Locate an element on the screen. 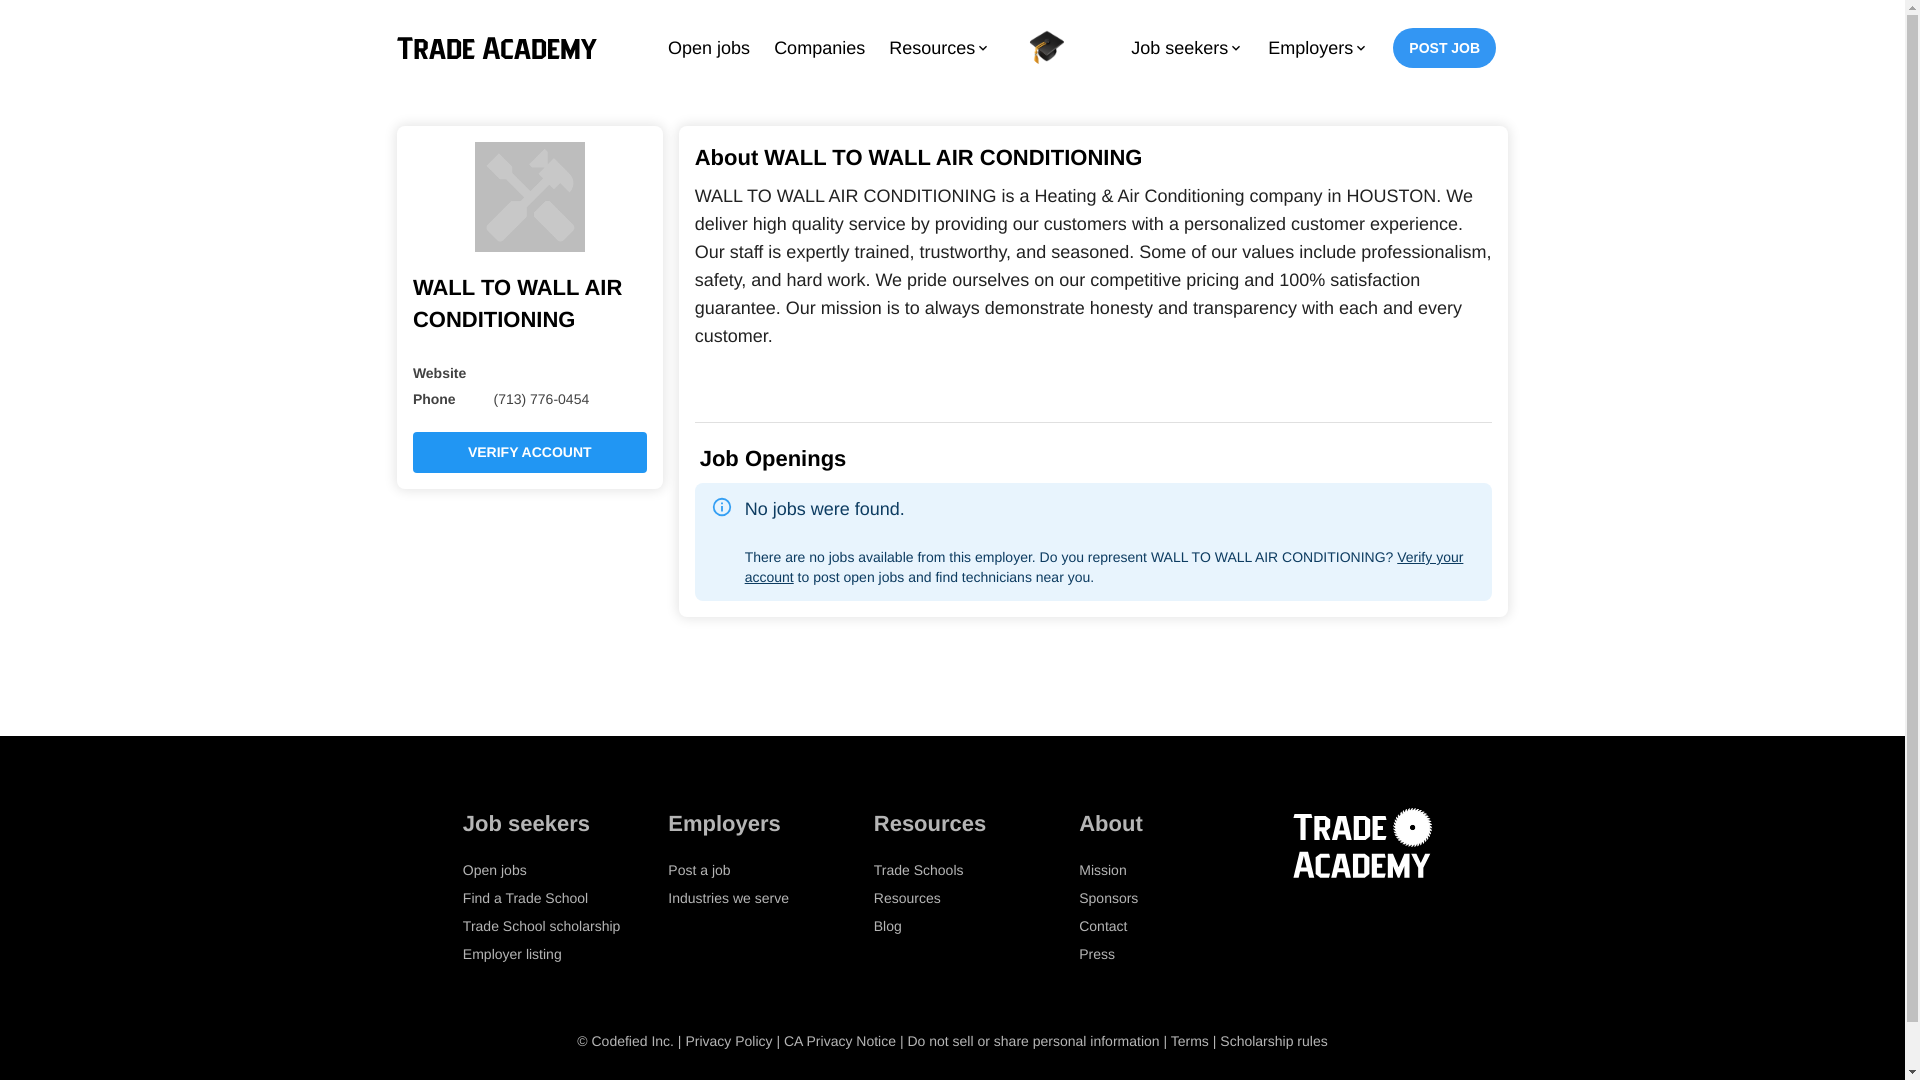 Image resolution: width=1920 pixels, height=1080 pixels. CA Privacy Notice is located at coordinates (840, 1040).